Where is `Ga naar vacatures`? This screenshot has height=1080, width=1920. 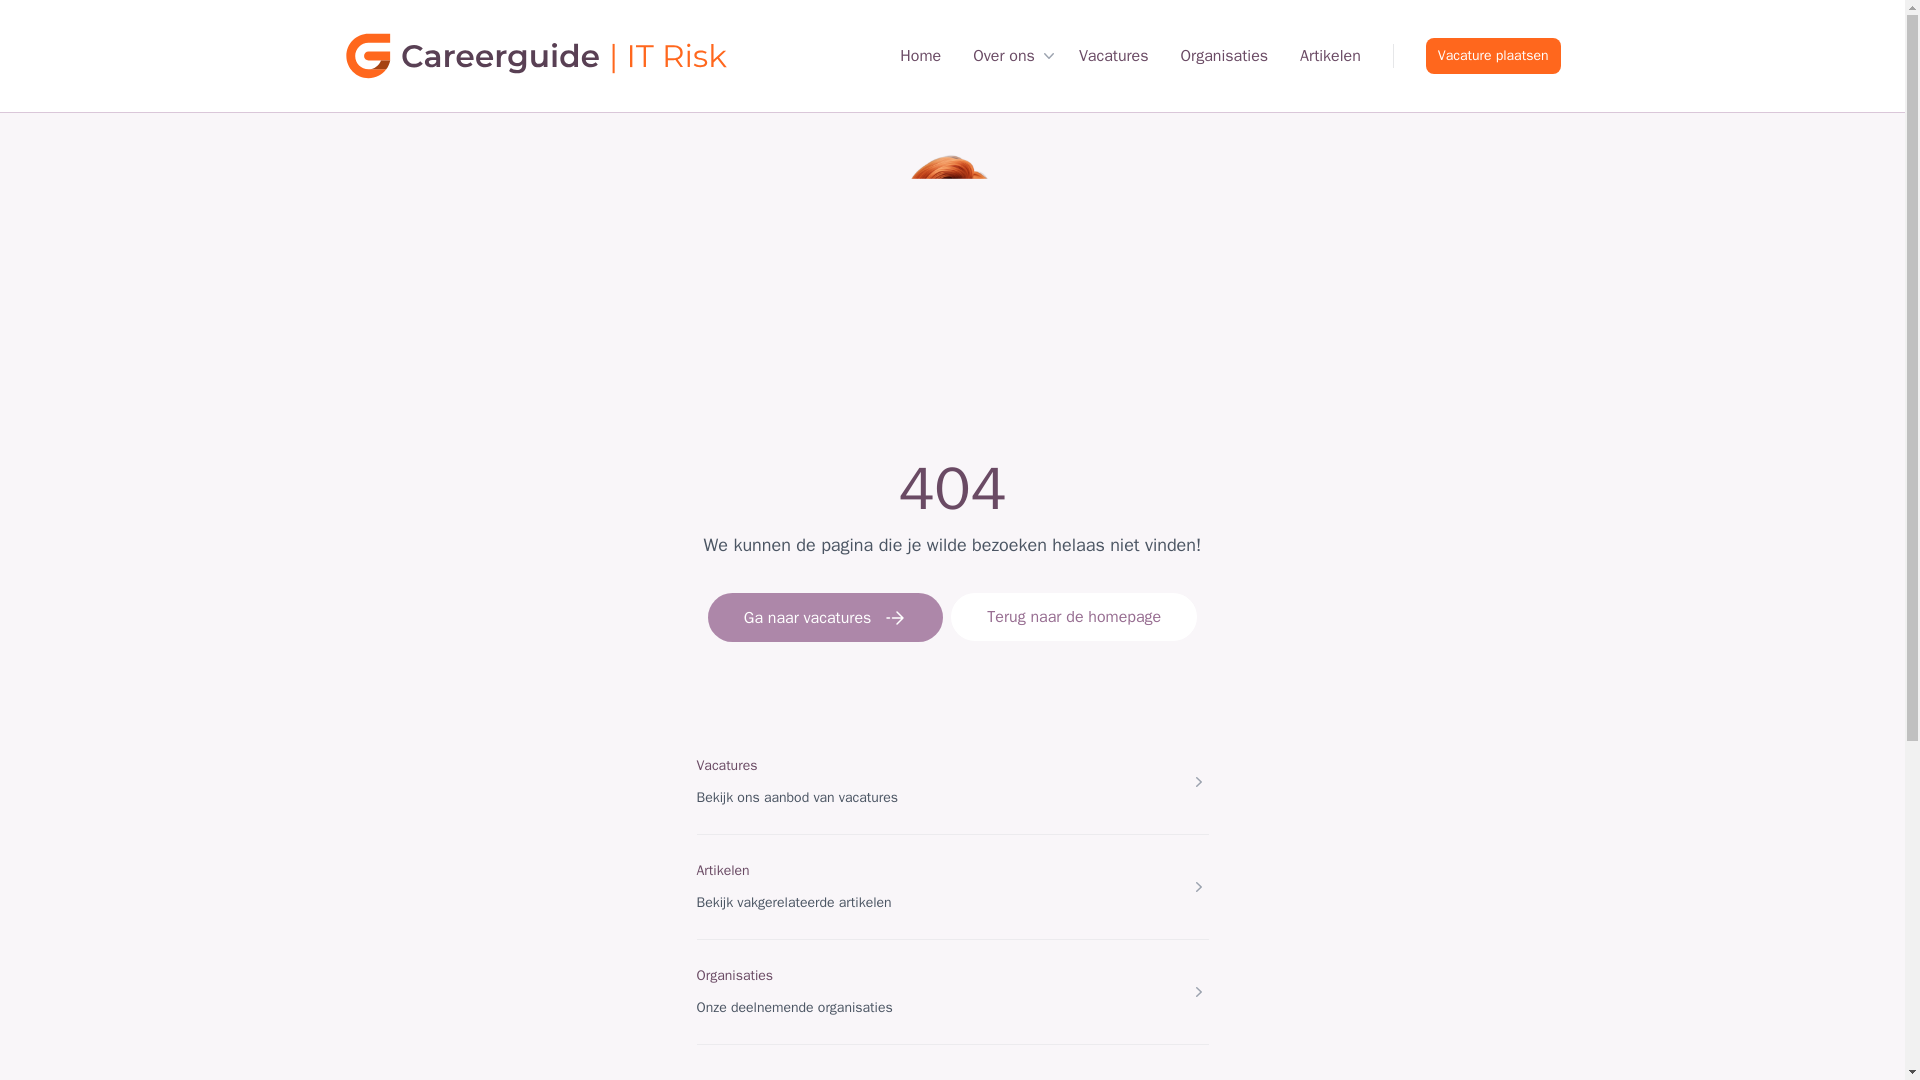 Ga naar vacatures is located at coordinates (825, 616).